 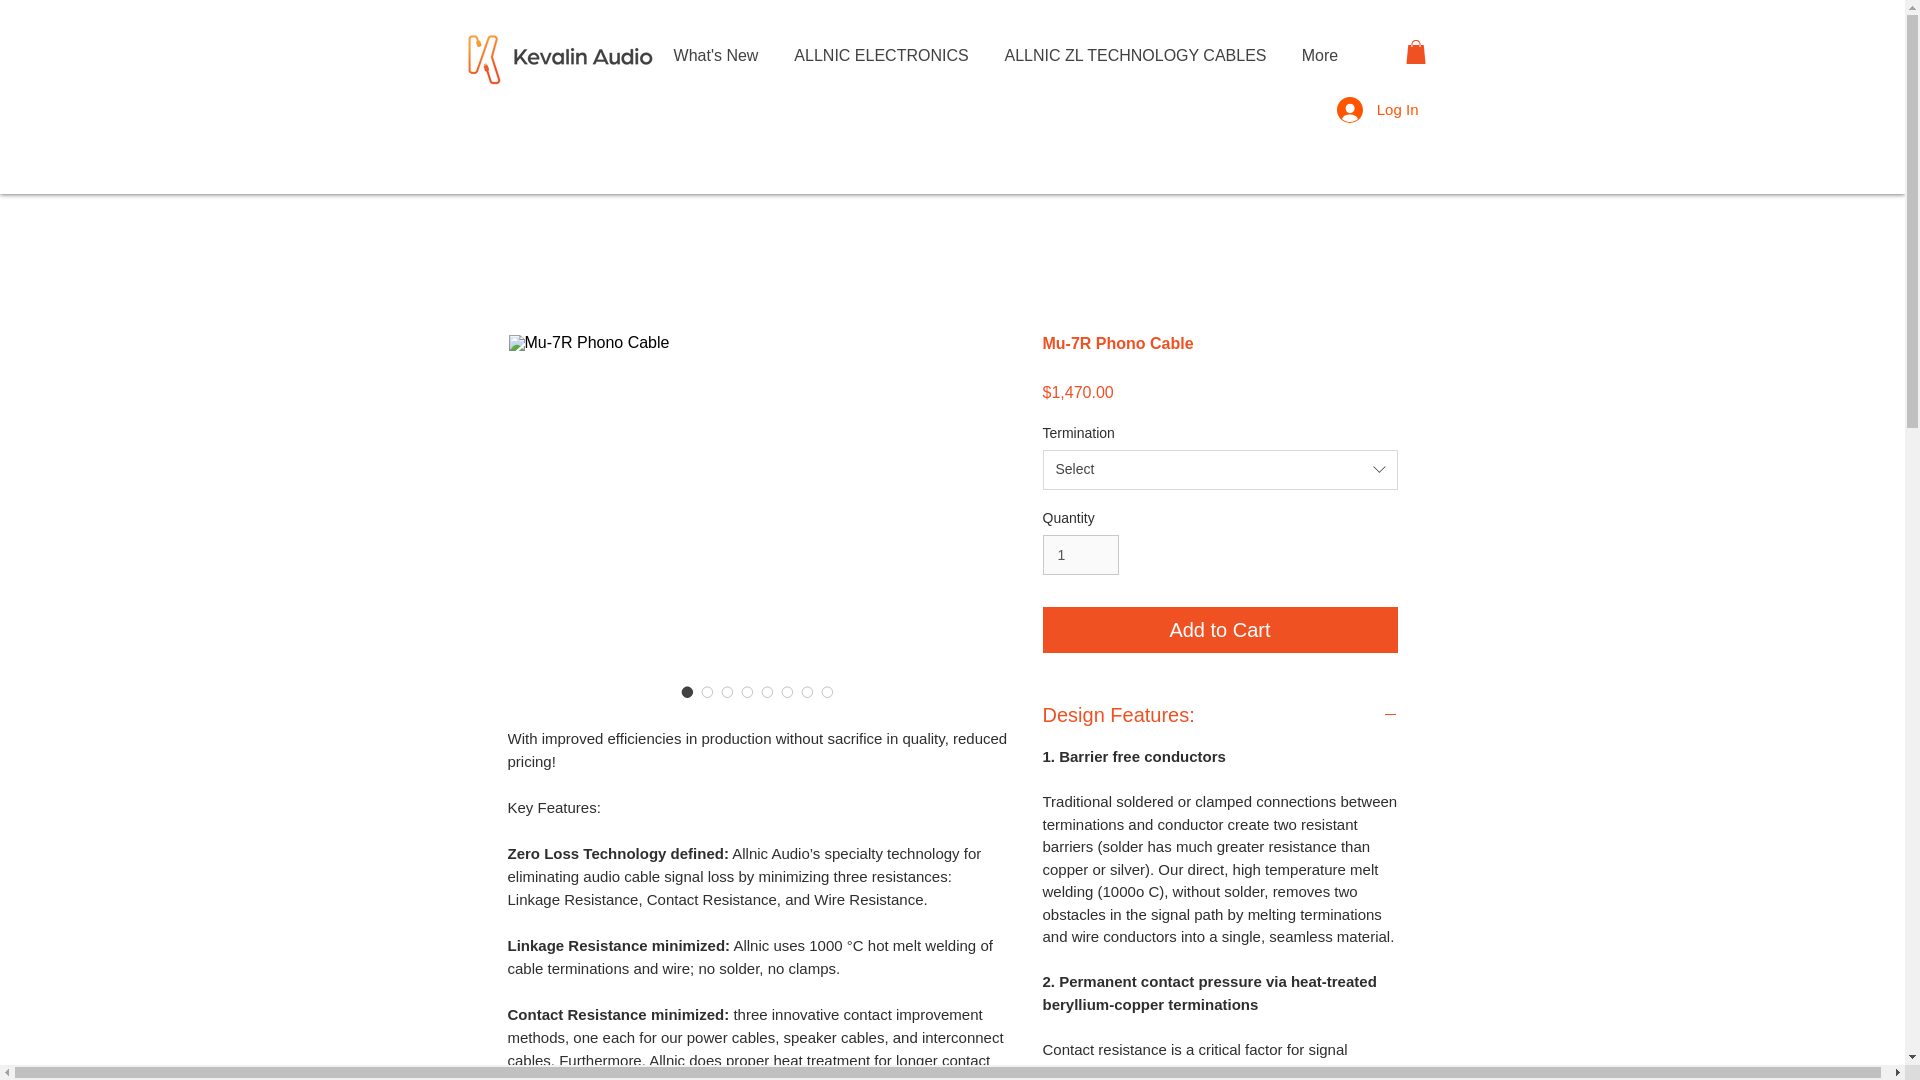 What do you see at coordinates (1080, 554) in the screenshot?
I see `1` at bounding box center [1080, 554].